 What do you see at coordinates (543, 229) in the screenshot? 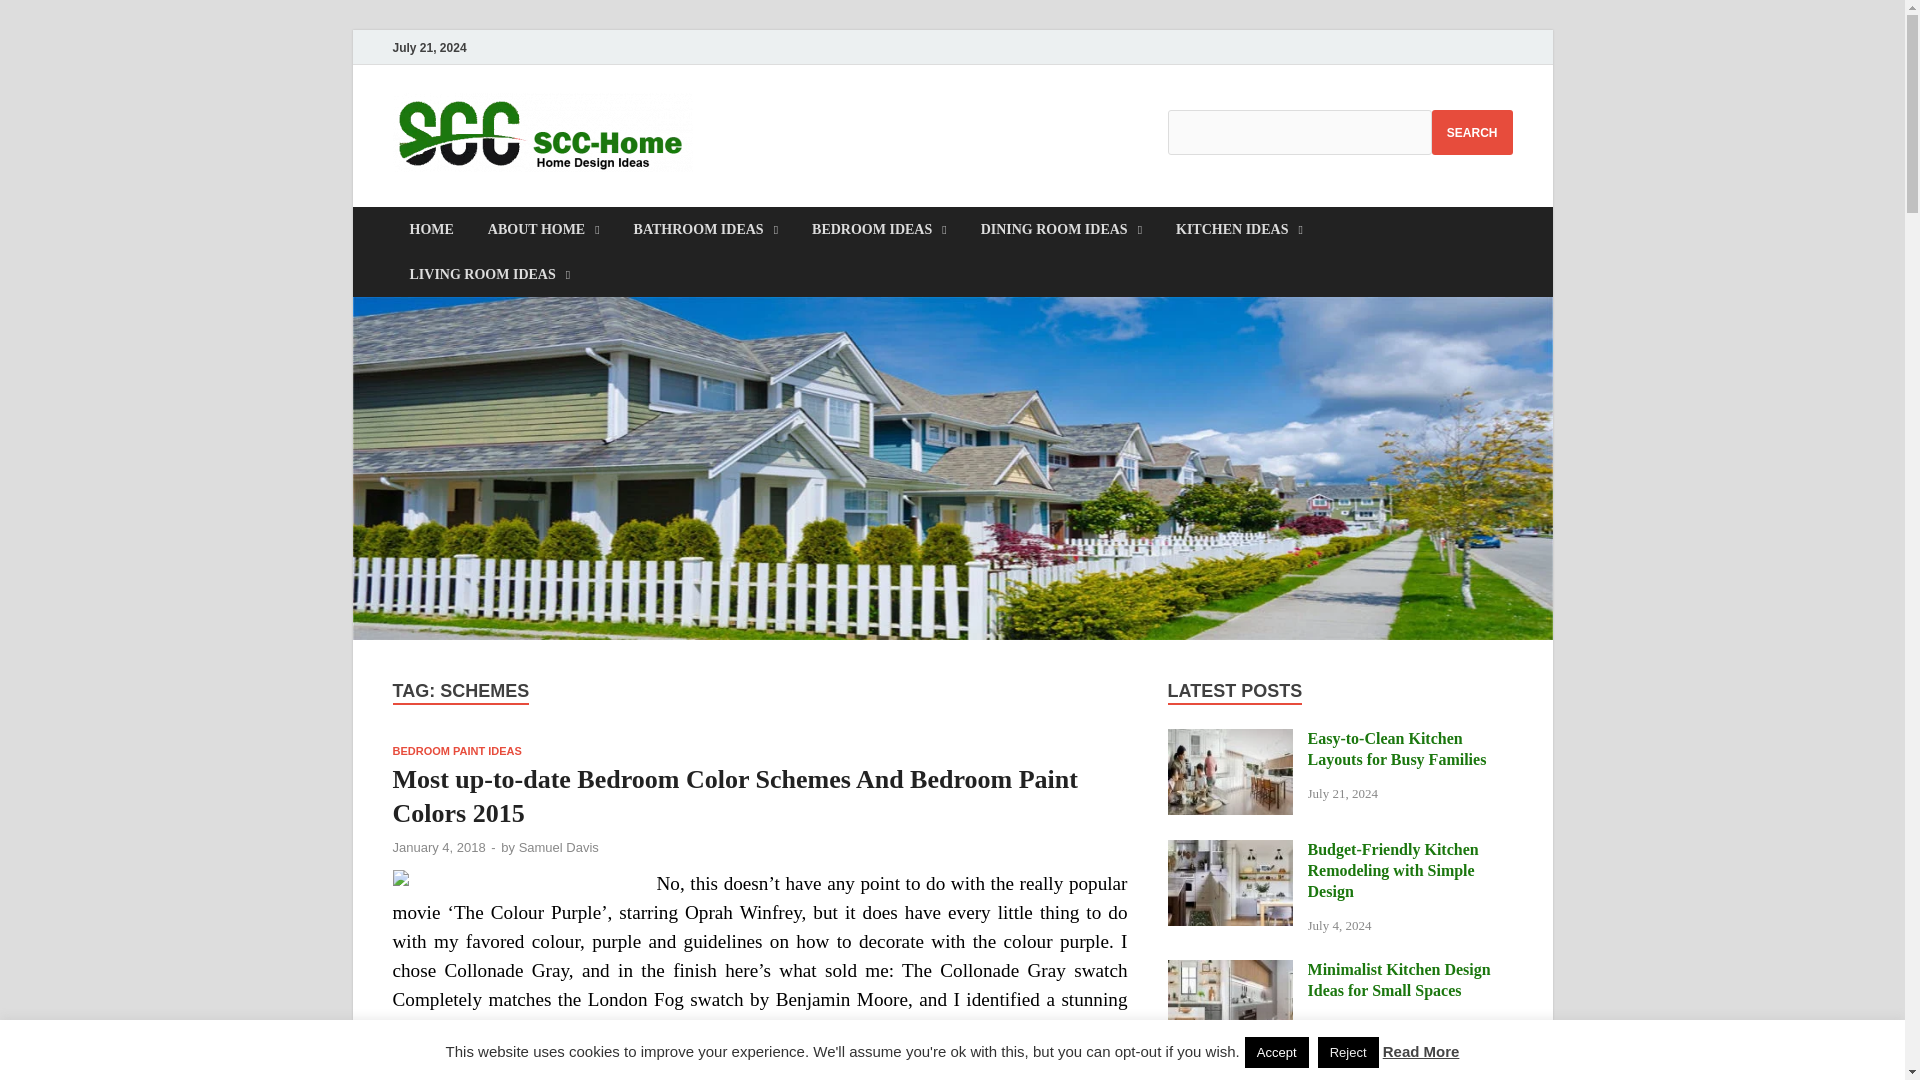
I see `ABOUT HOME` at bounding box center [543, 229].